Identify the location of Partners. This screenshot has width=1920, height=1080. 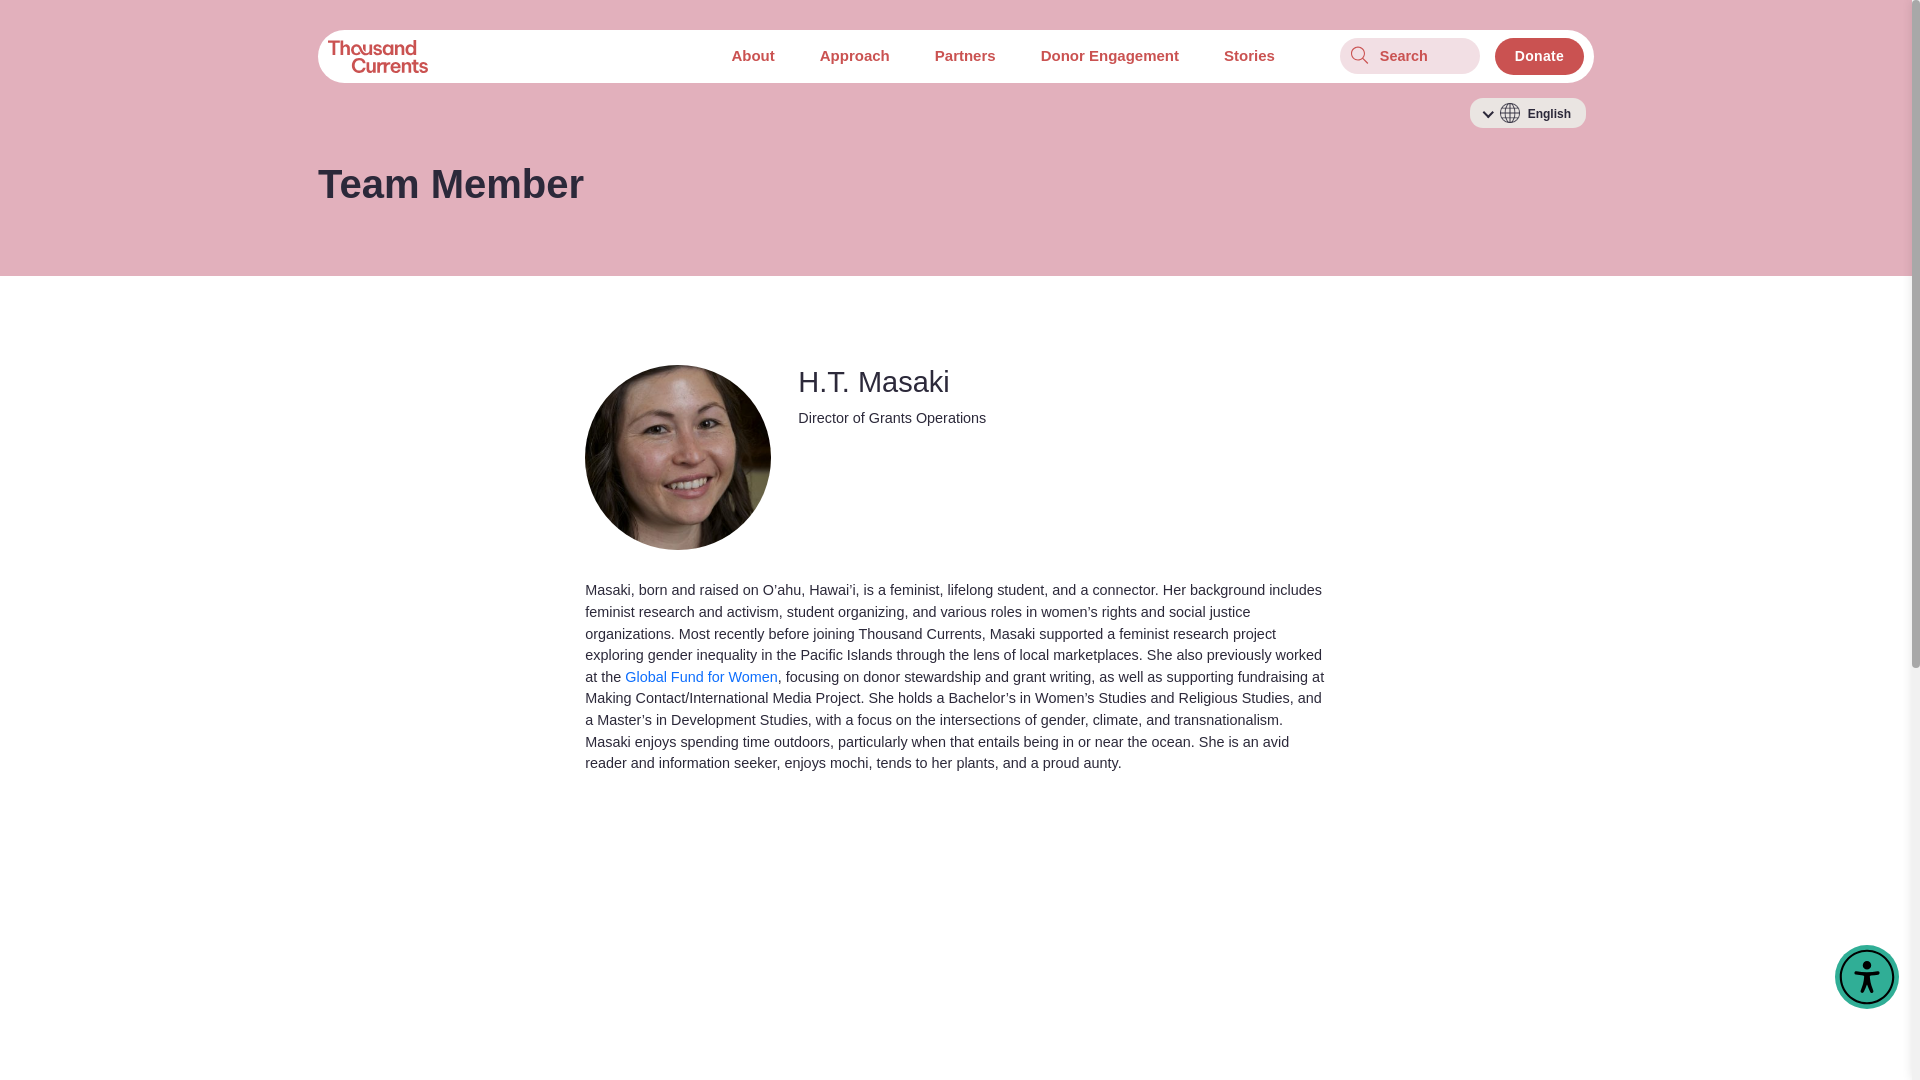
(965, 55).